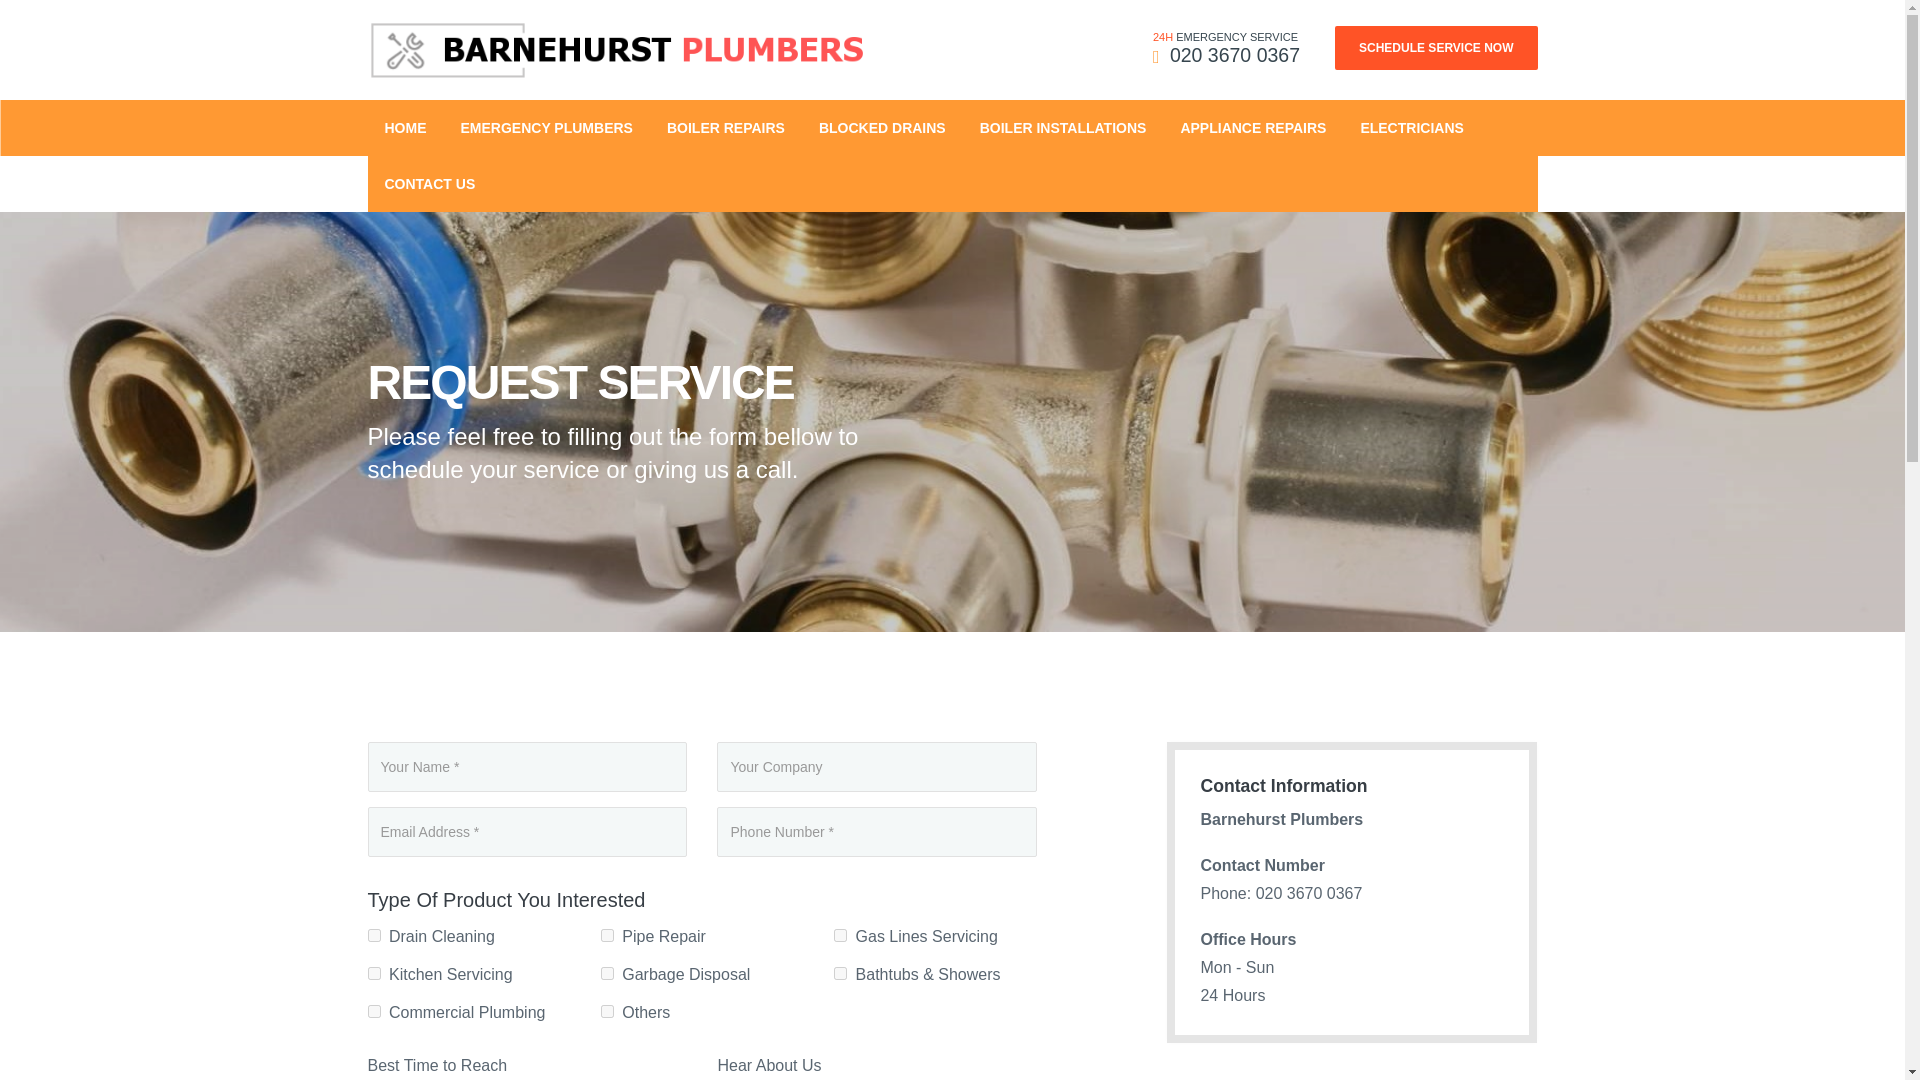 Image resolution: width=1920 pixels, height=1080 pixels. Describe the element at coordinates (1252, 128) in the screenshot. I see `APPLIANCE REPAIRS` at that location.